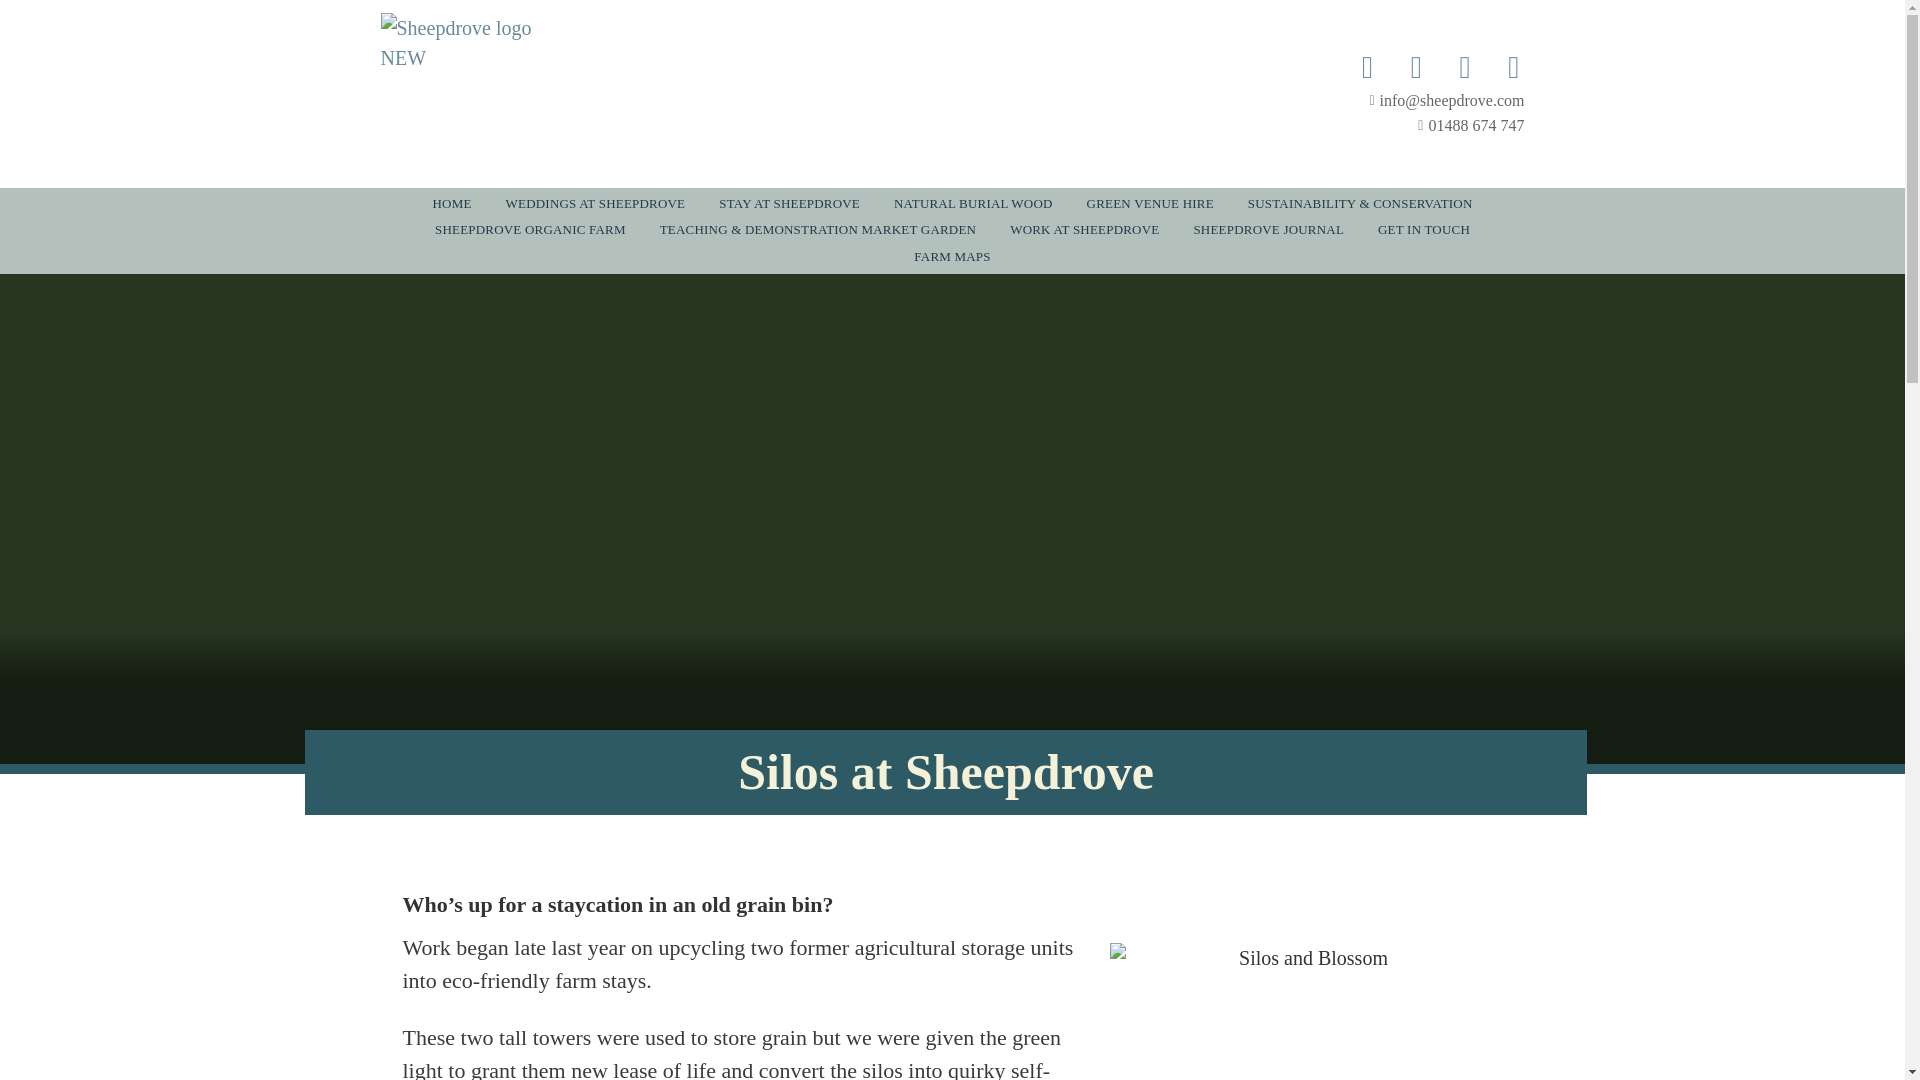 The width and height of the screenshot is (1920, 1080). I want to click on SHEEPDROVE ORGANIC FARM, so click(530, 230).